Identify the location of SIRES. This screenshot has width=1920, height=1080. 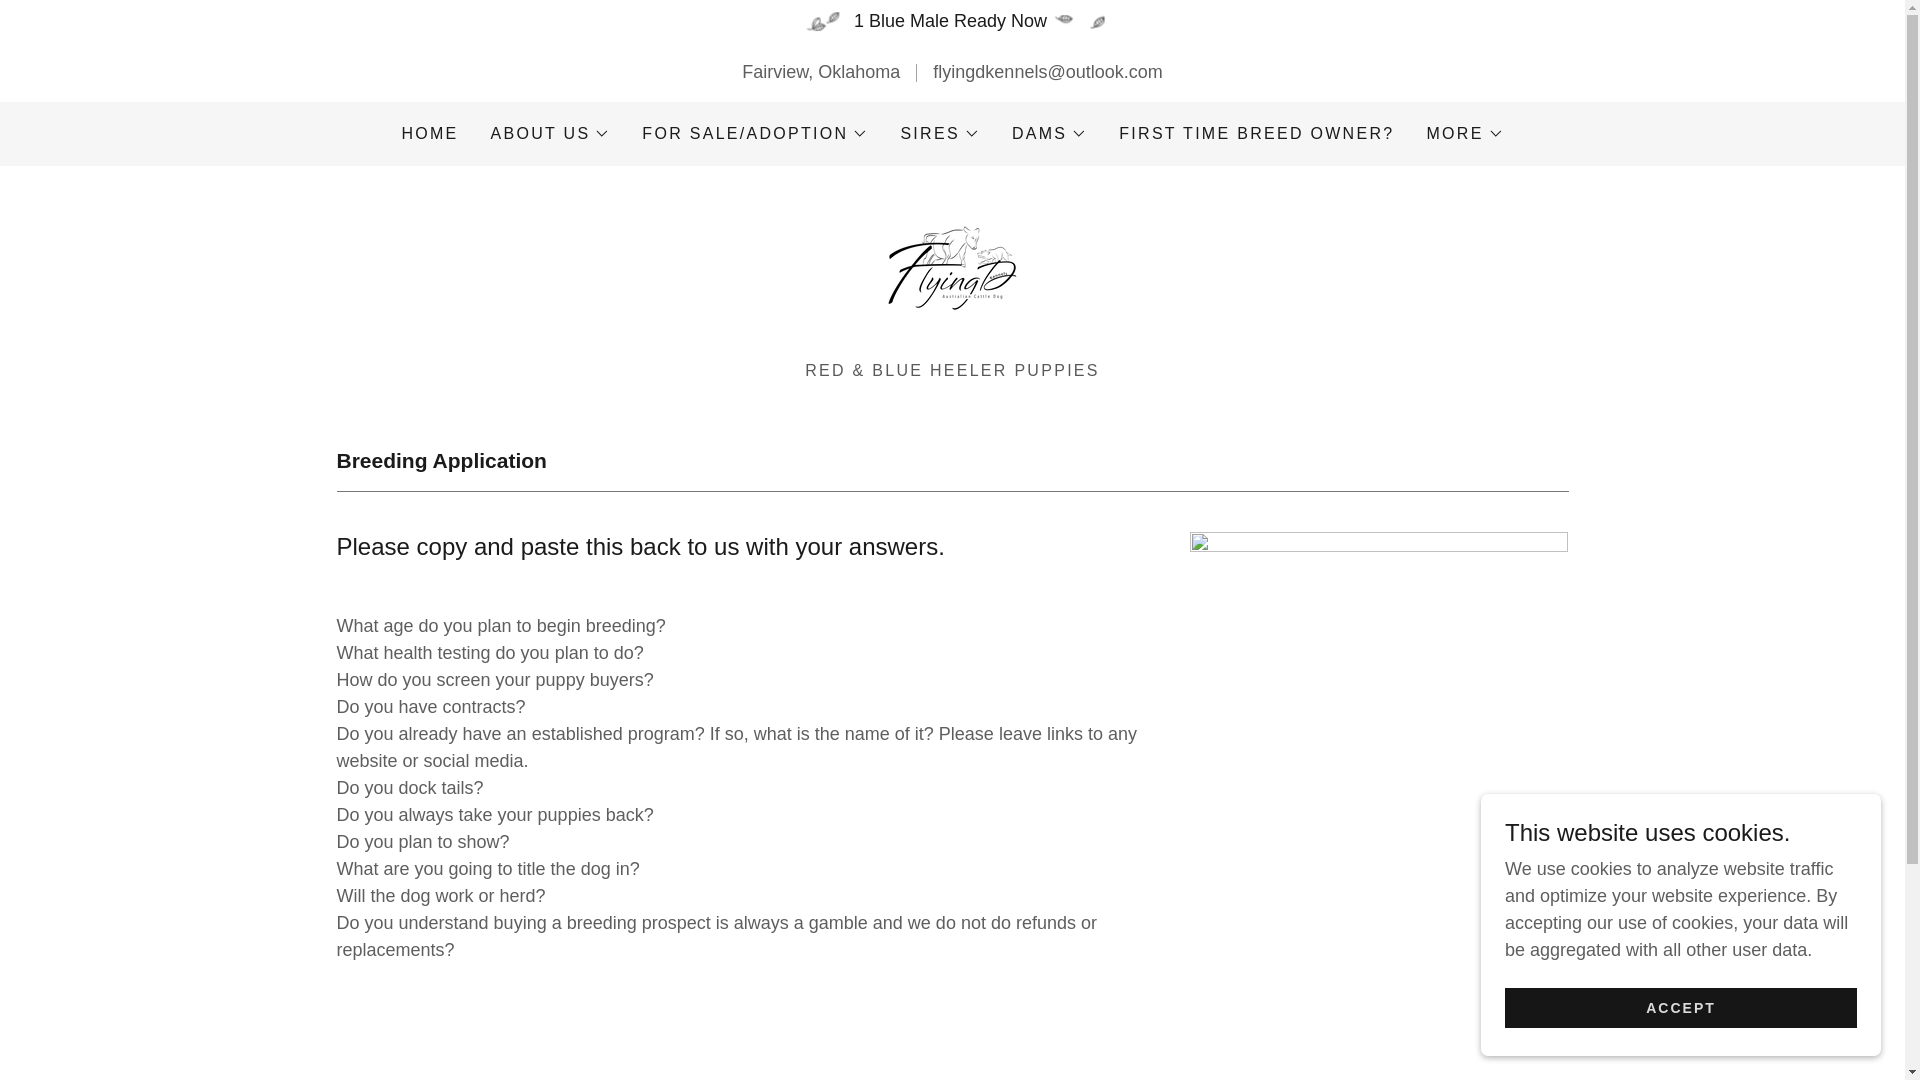
(940, 134).